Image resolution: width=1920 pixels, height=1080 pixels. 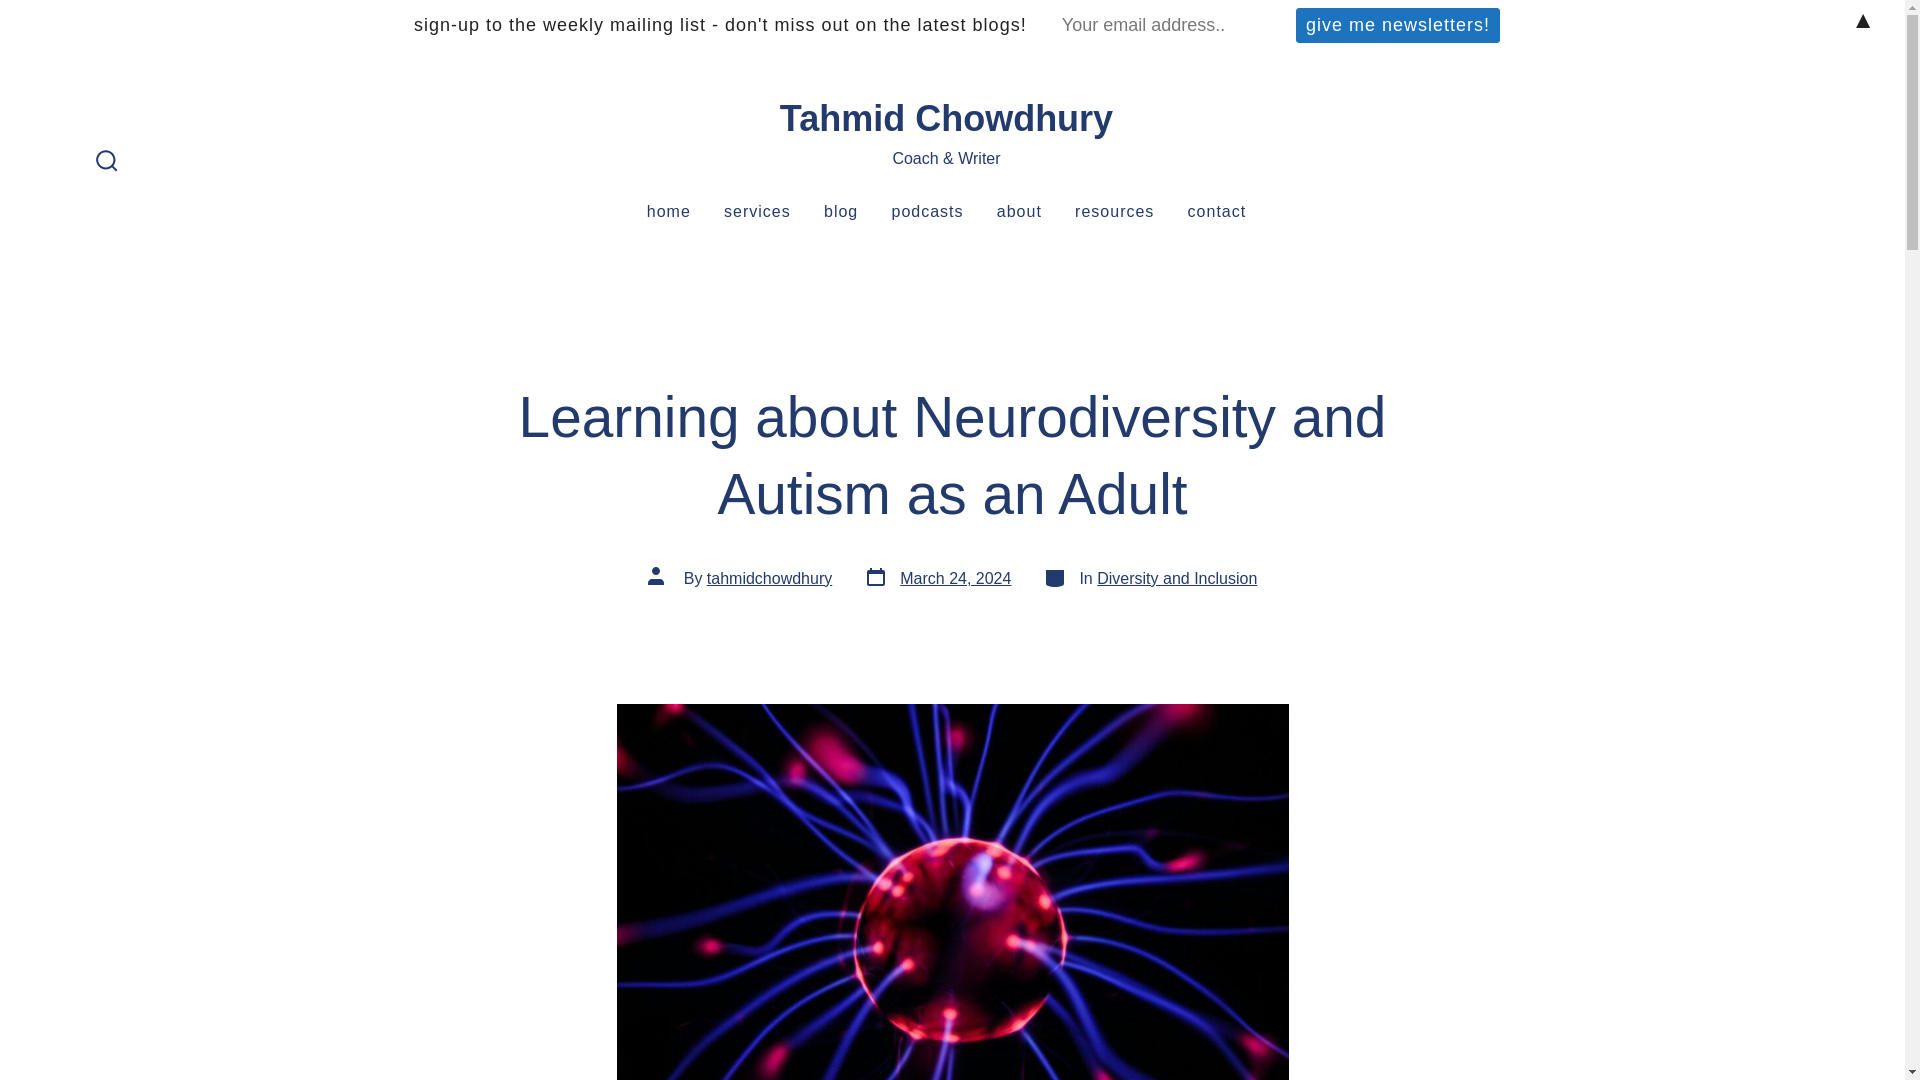 What do you see at coordinates (928, 212) in the screenshot?
I see `contact` at bounding box center [928, 212].